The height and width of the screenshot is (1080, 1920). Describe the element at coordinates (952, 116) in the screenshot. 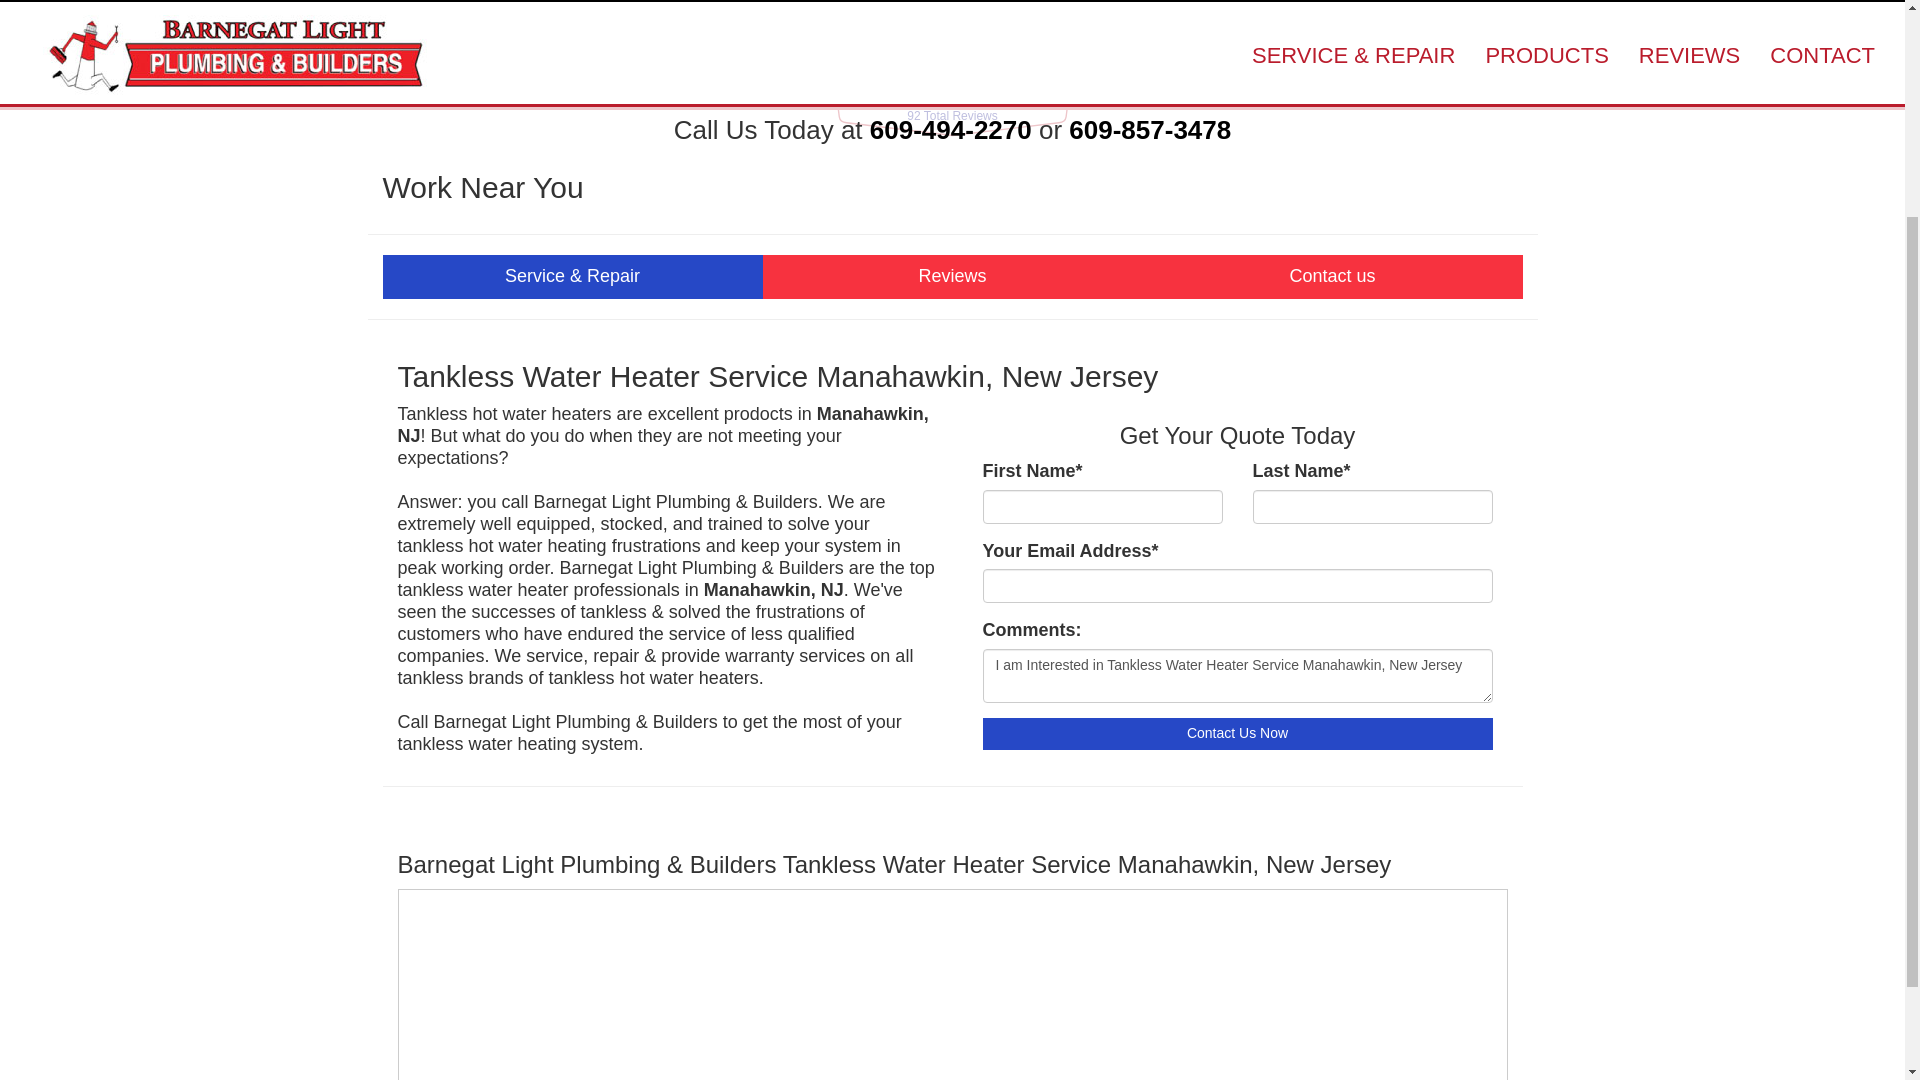

I see `92 Total Reviews` at that location.